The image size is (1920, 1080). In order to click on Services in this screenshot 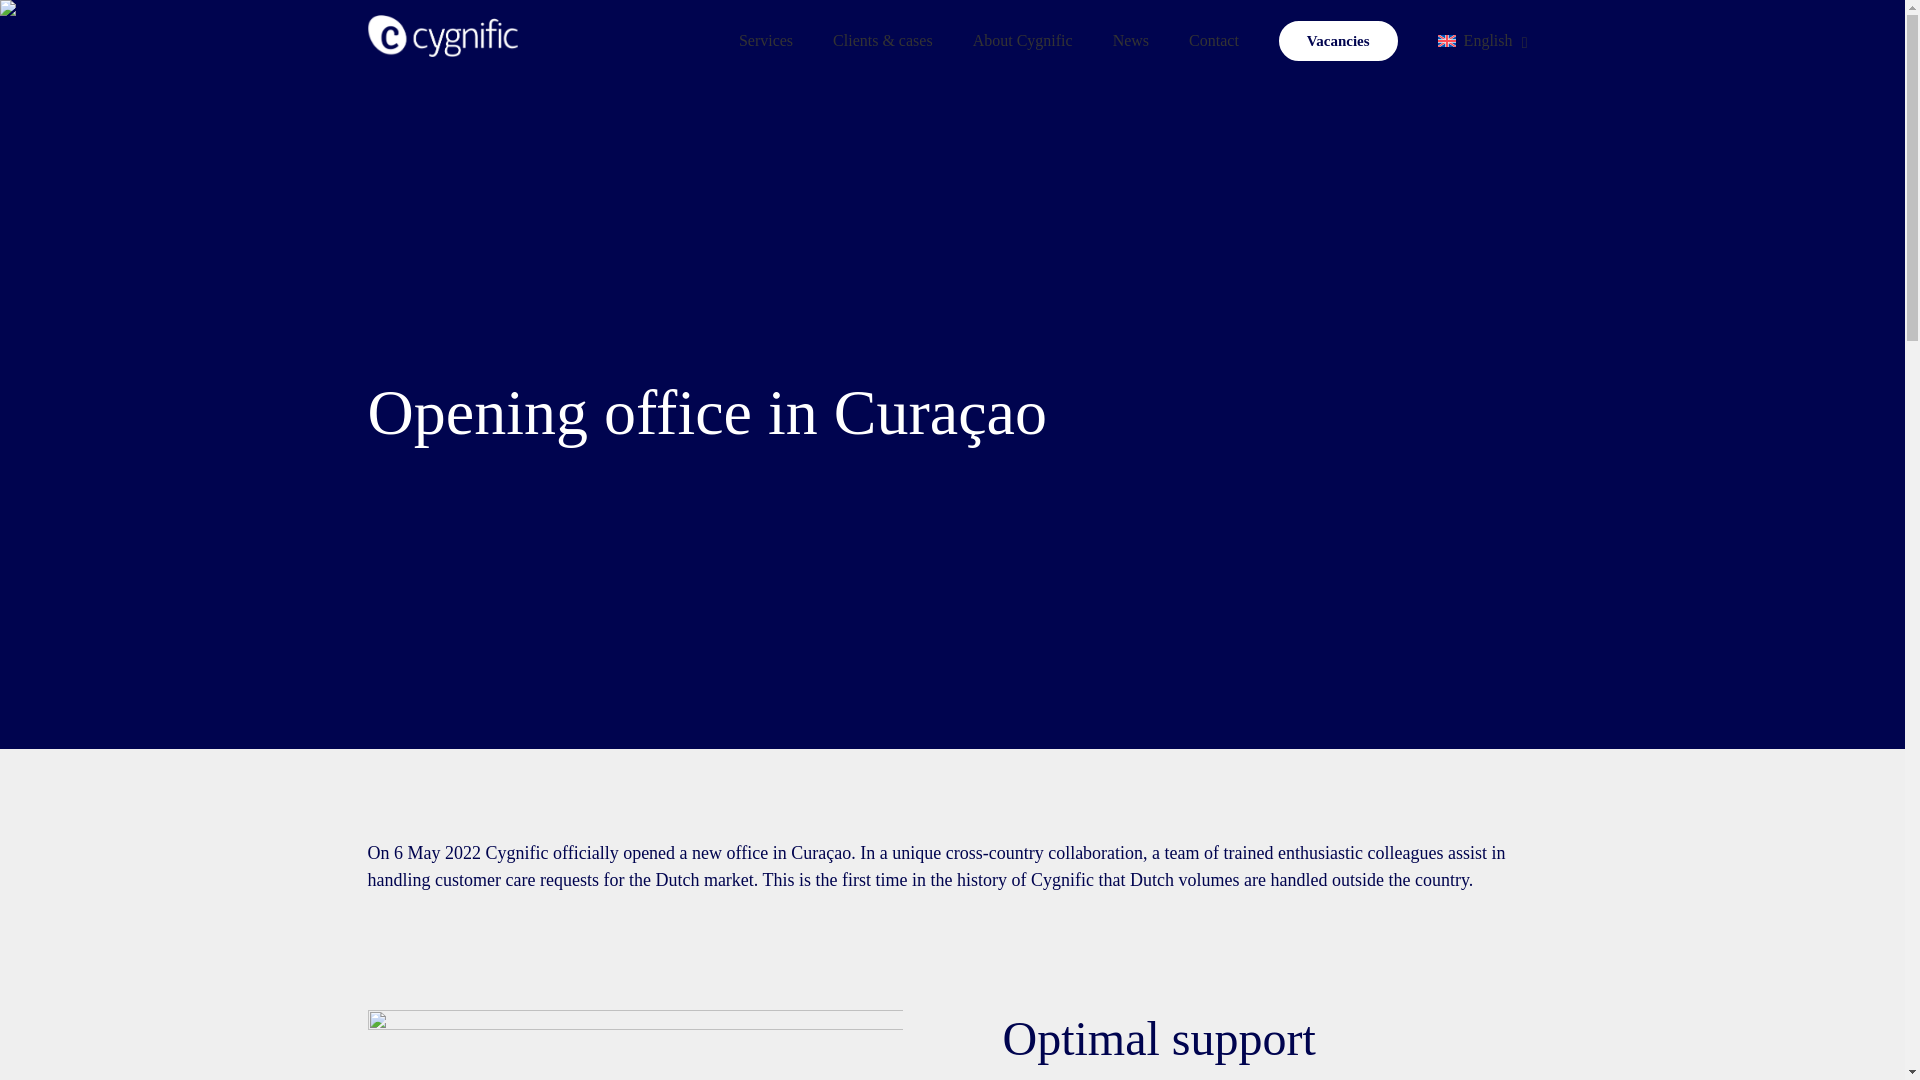, I will do `click(765, 41)`.